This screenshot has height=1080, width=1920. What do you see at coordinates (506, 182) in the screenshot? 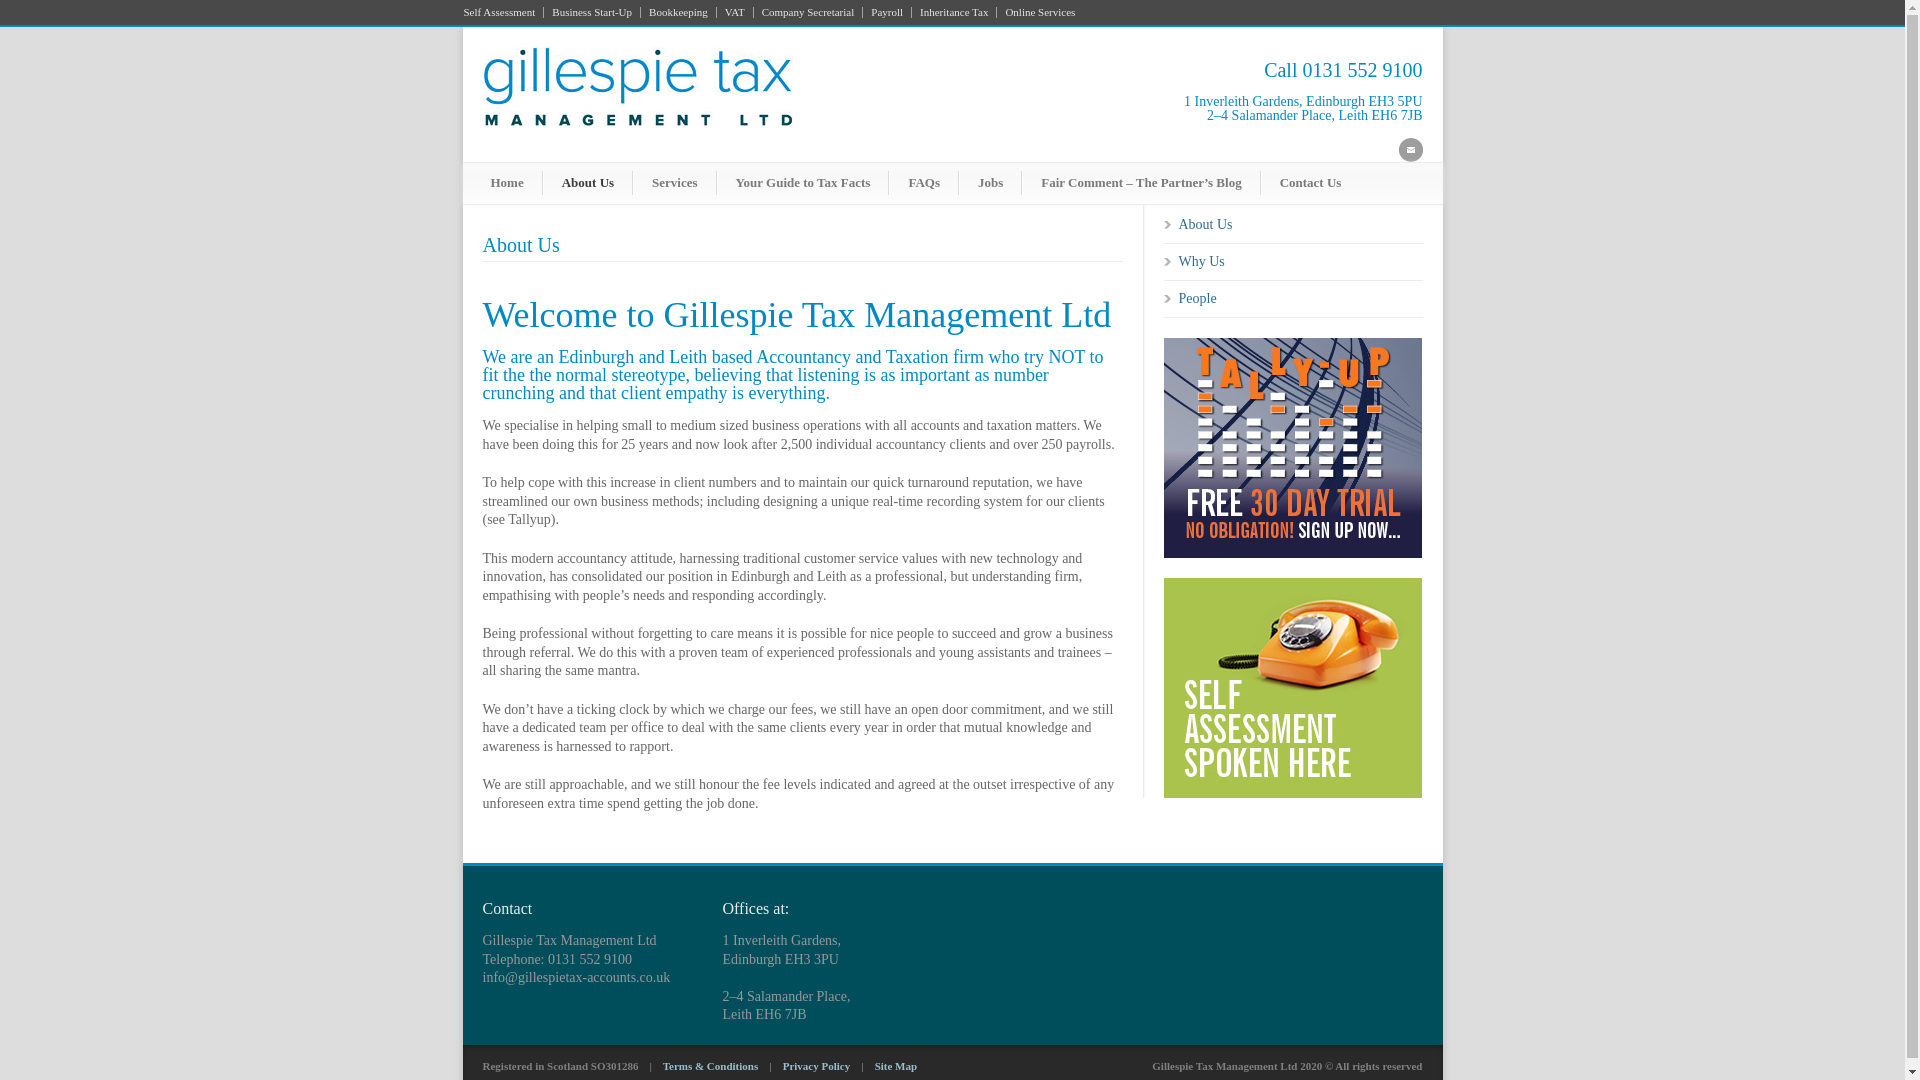
I see `Home` at bounding box center [506, 182].